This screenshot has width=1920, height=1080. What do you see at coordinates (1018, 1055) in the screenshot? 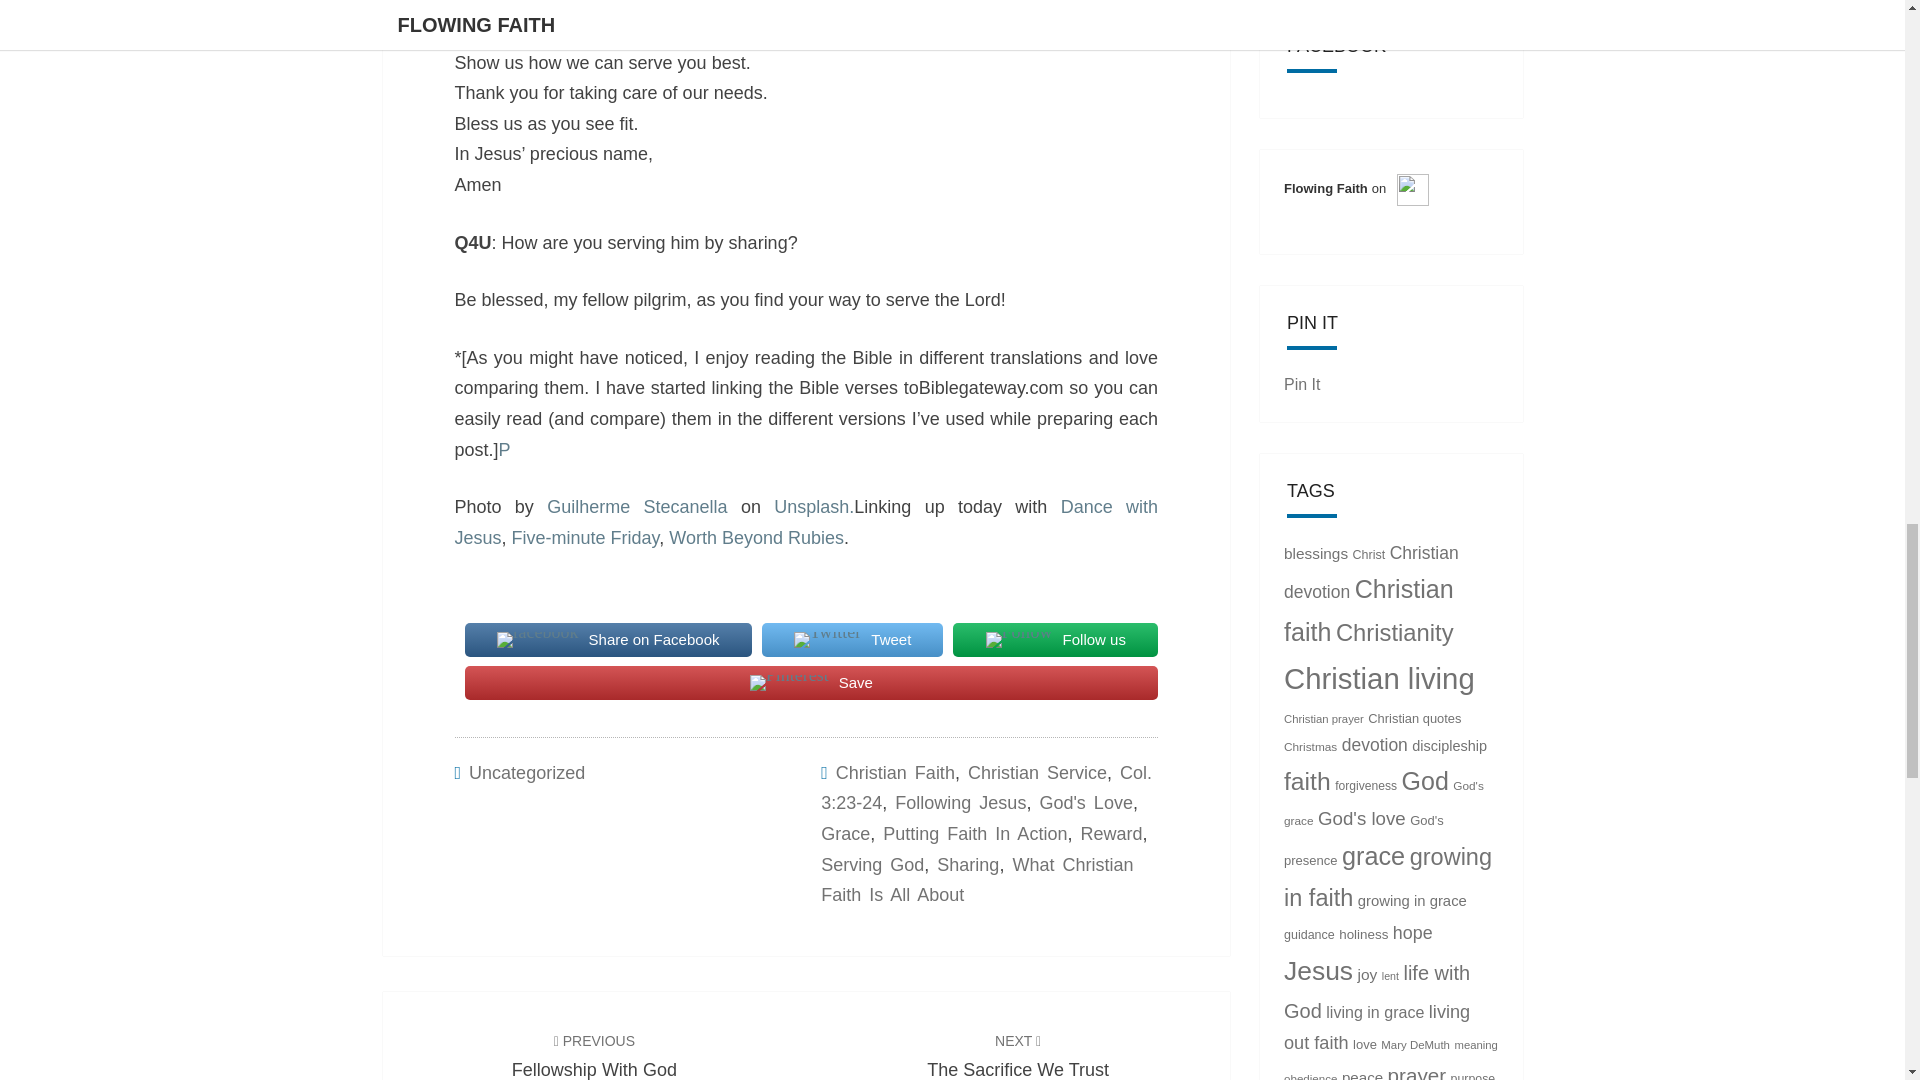
I see `Unsplash.` at bounding box center [1018, 1055].